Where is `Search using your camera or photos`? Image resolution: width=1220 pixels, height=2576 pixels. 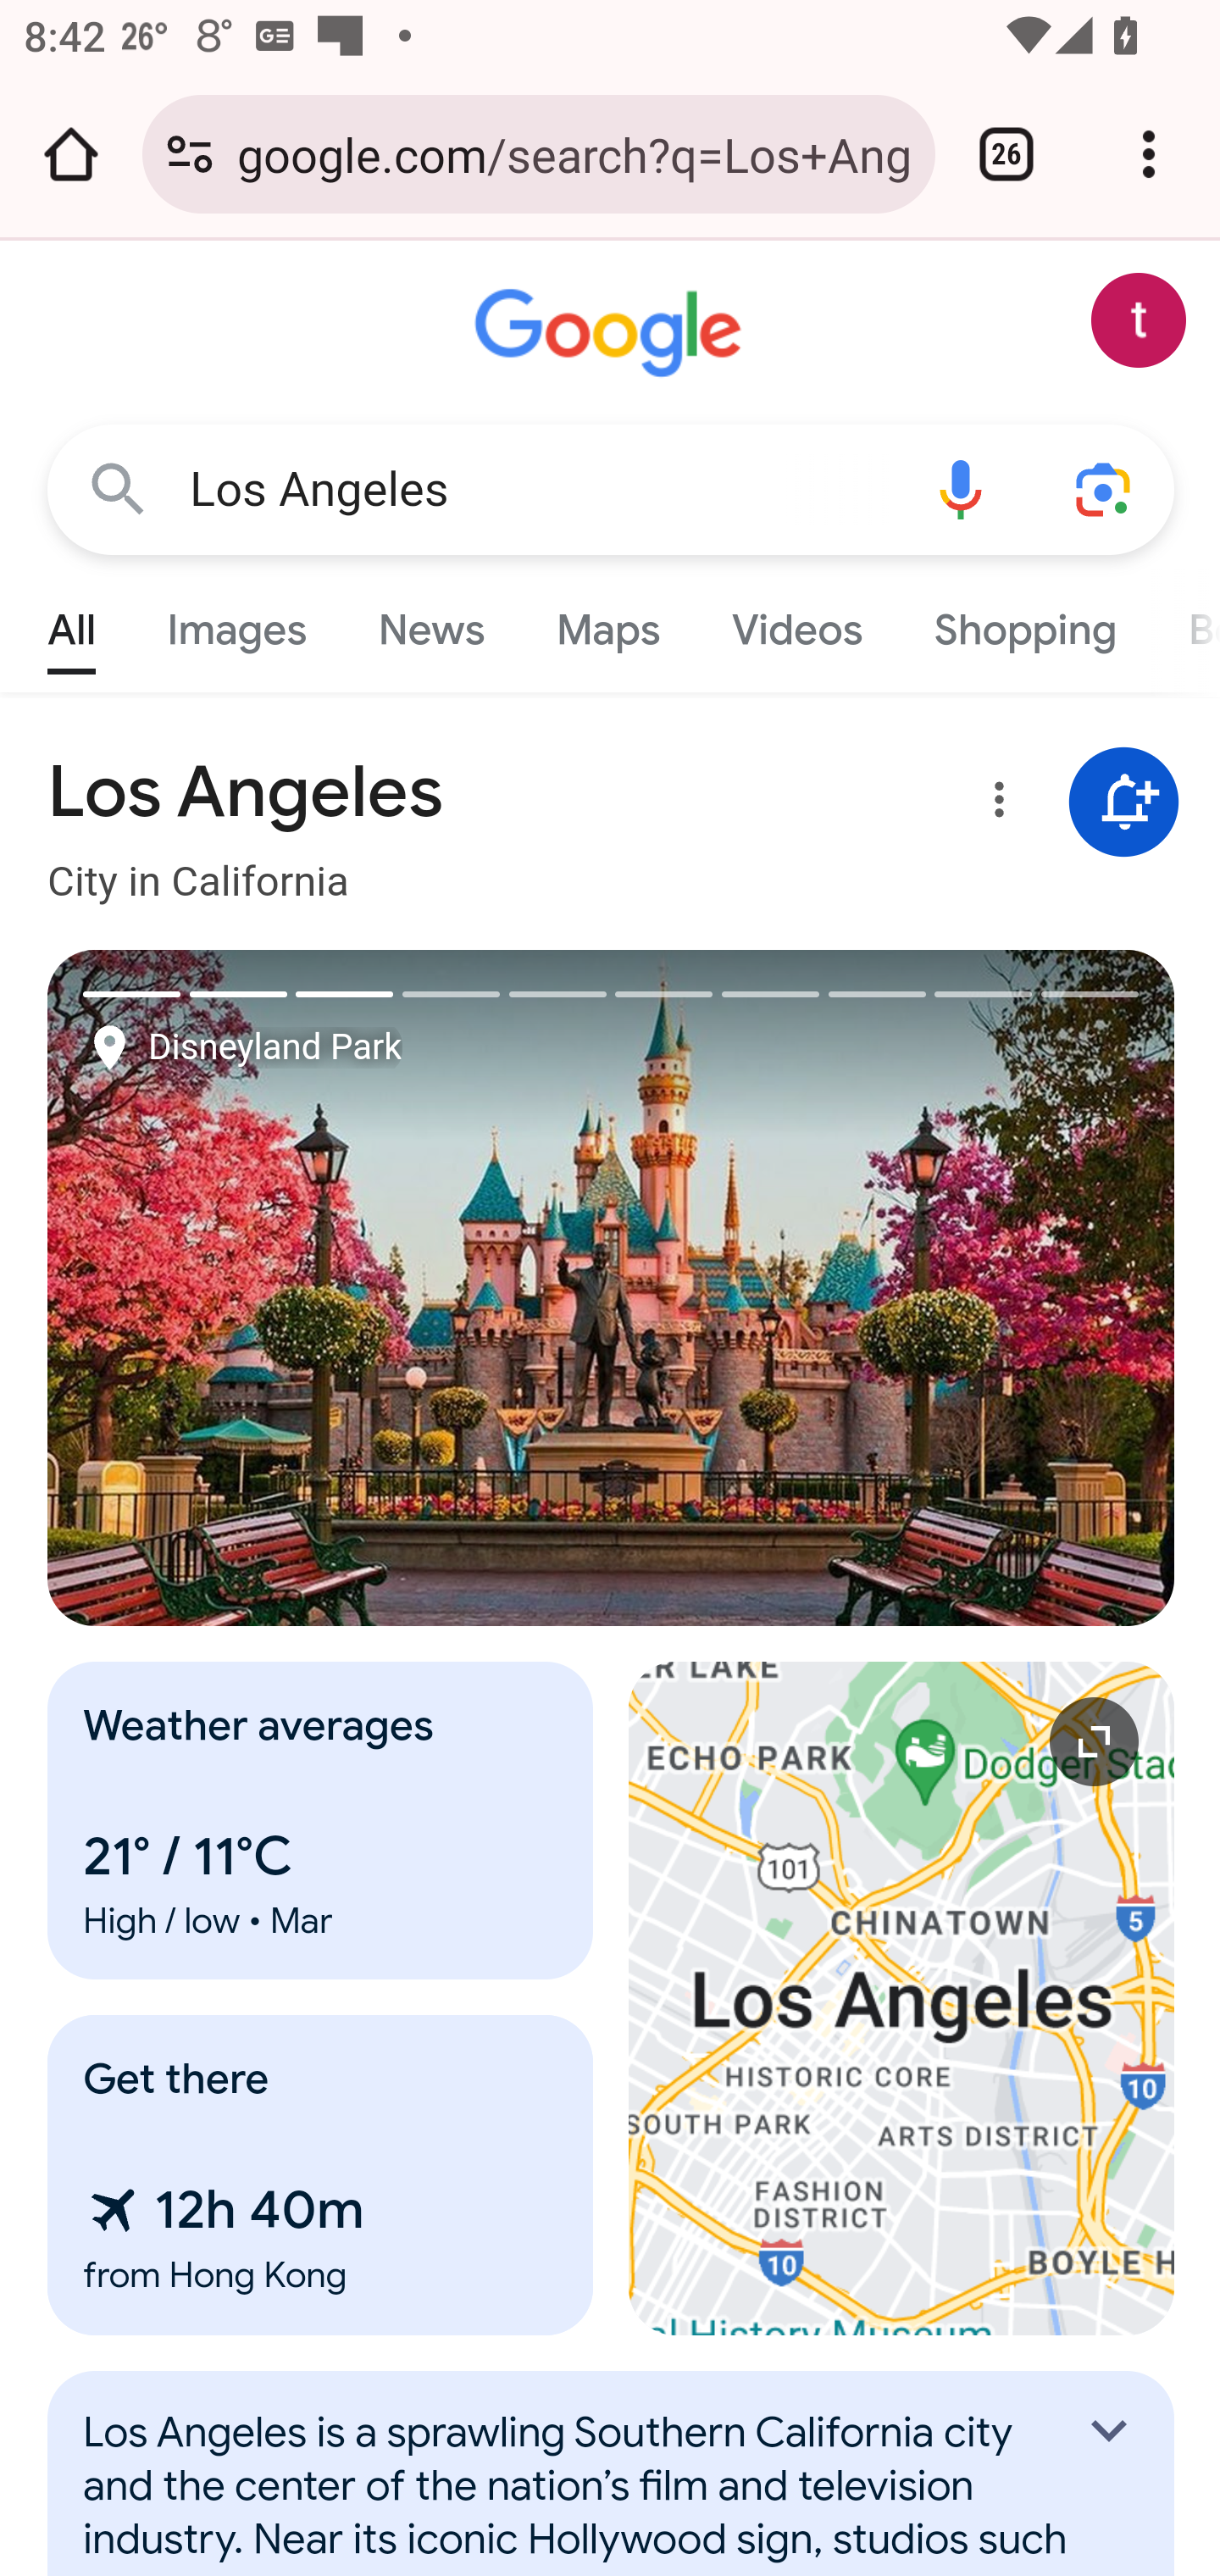 Search using your camera or photos is located at coordinates (1105, 488).